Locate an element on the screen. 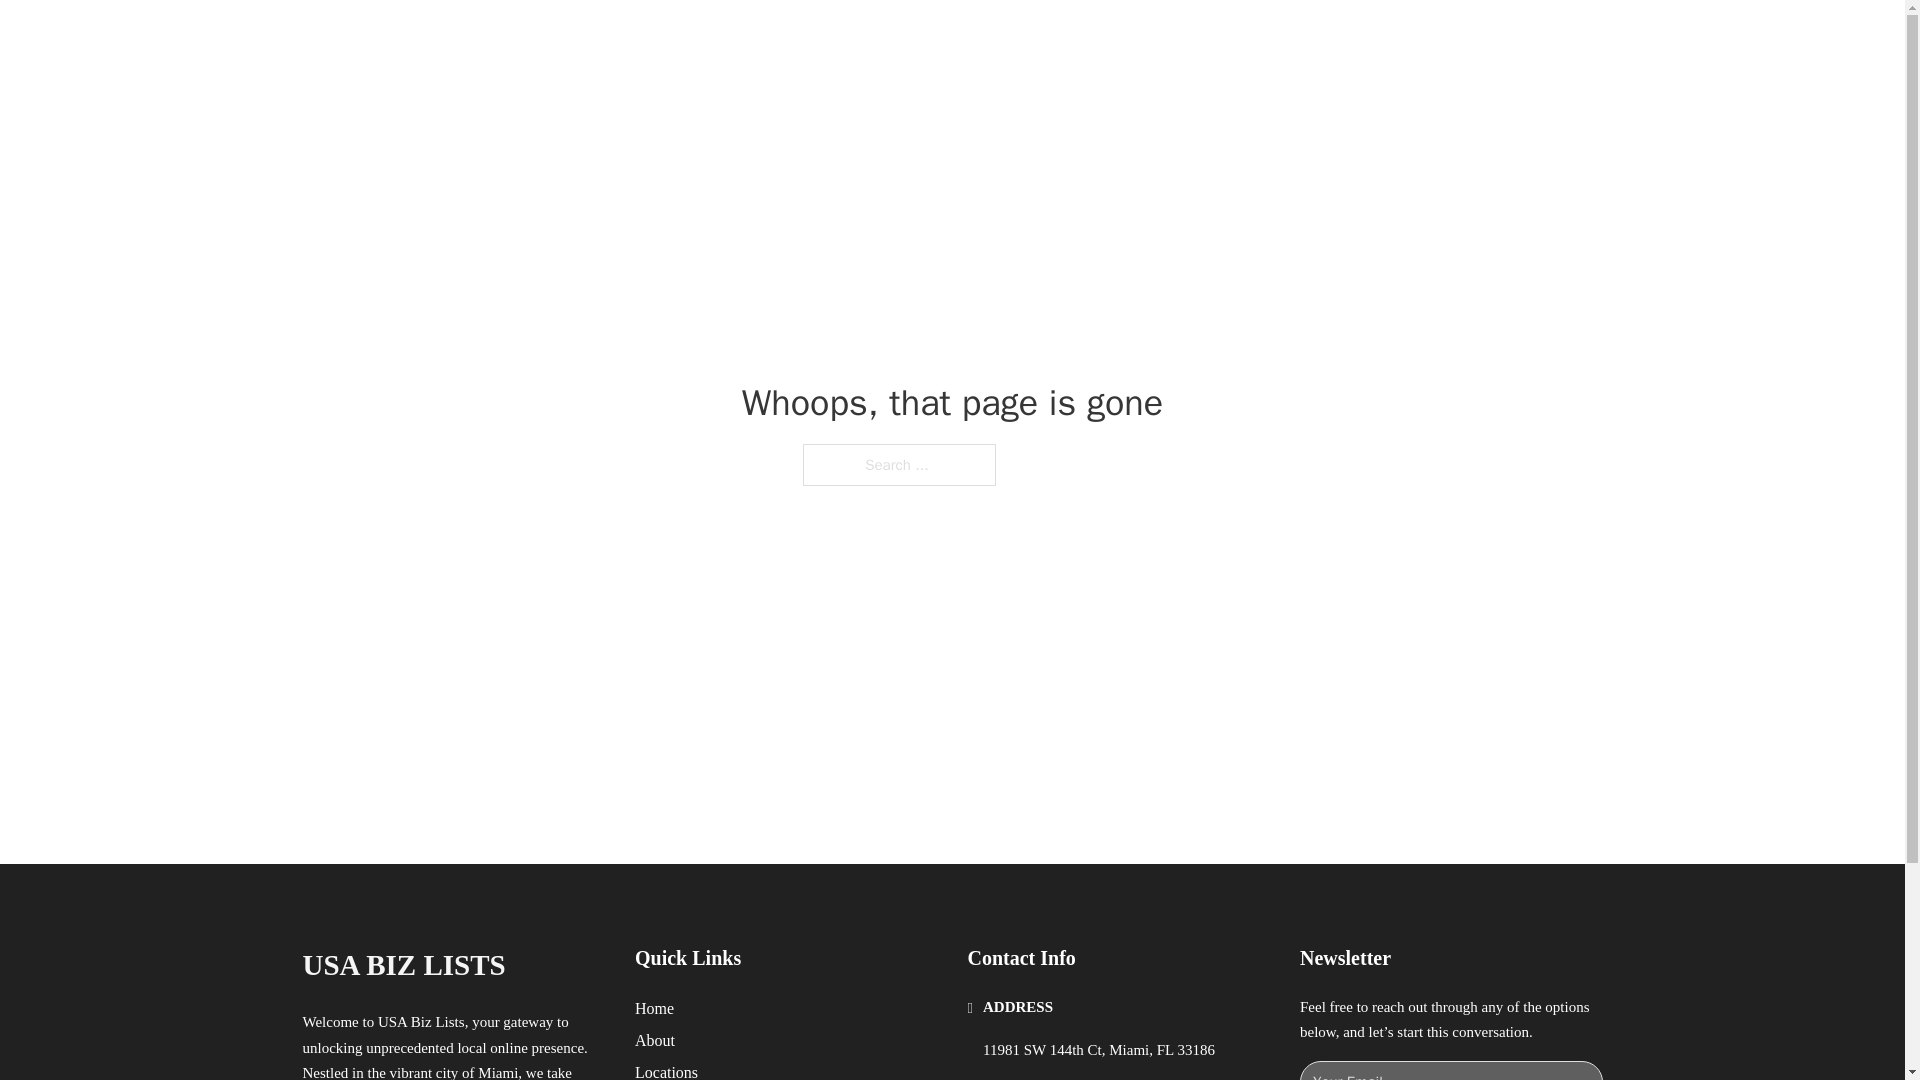  USA BIZ LISTS is located at coordinates (508, 38).